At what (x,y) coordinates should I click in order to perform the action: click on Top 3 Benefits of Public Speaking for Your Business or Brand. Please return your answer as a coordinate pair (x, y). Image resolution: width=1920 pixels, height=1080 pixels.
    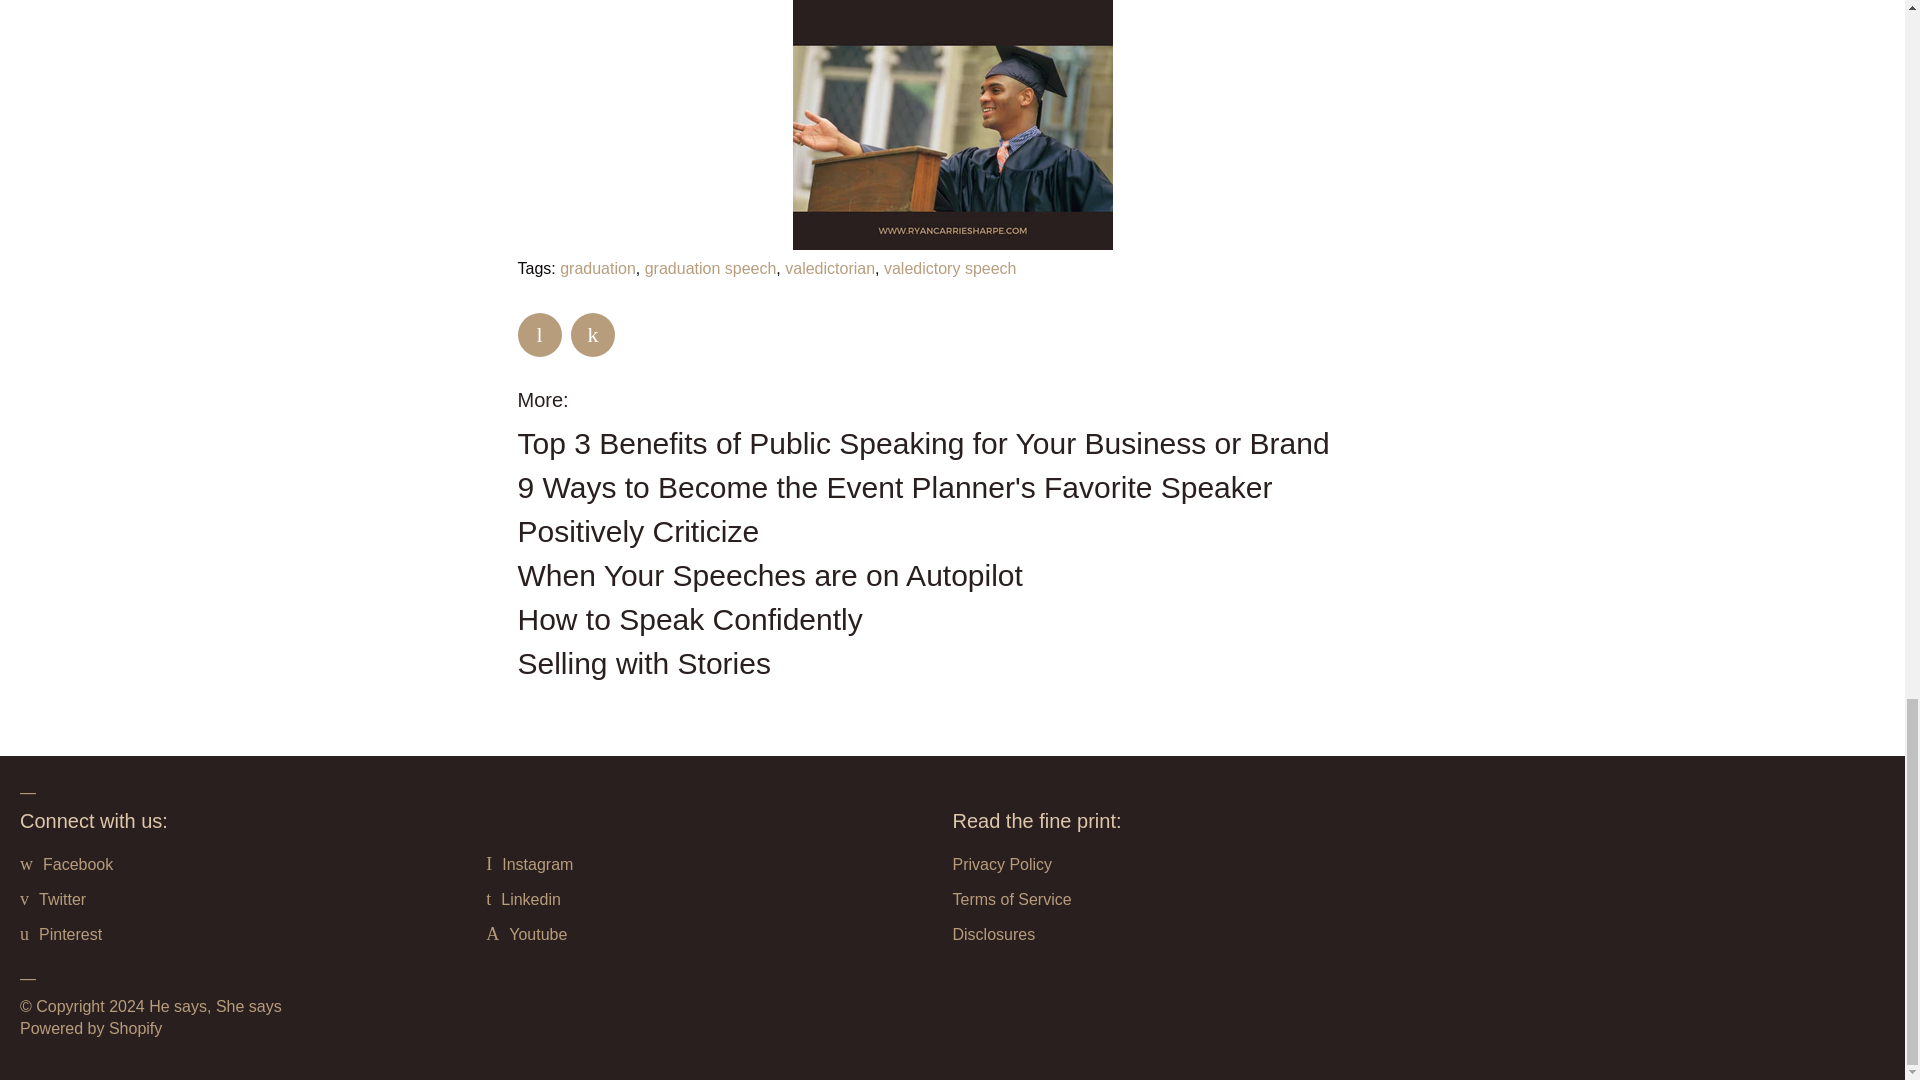
    Looking at the image, I should click on (924, 443).